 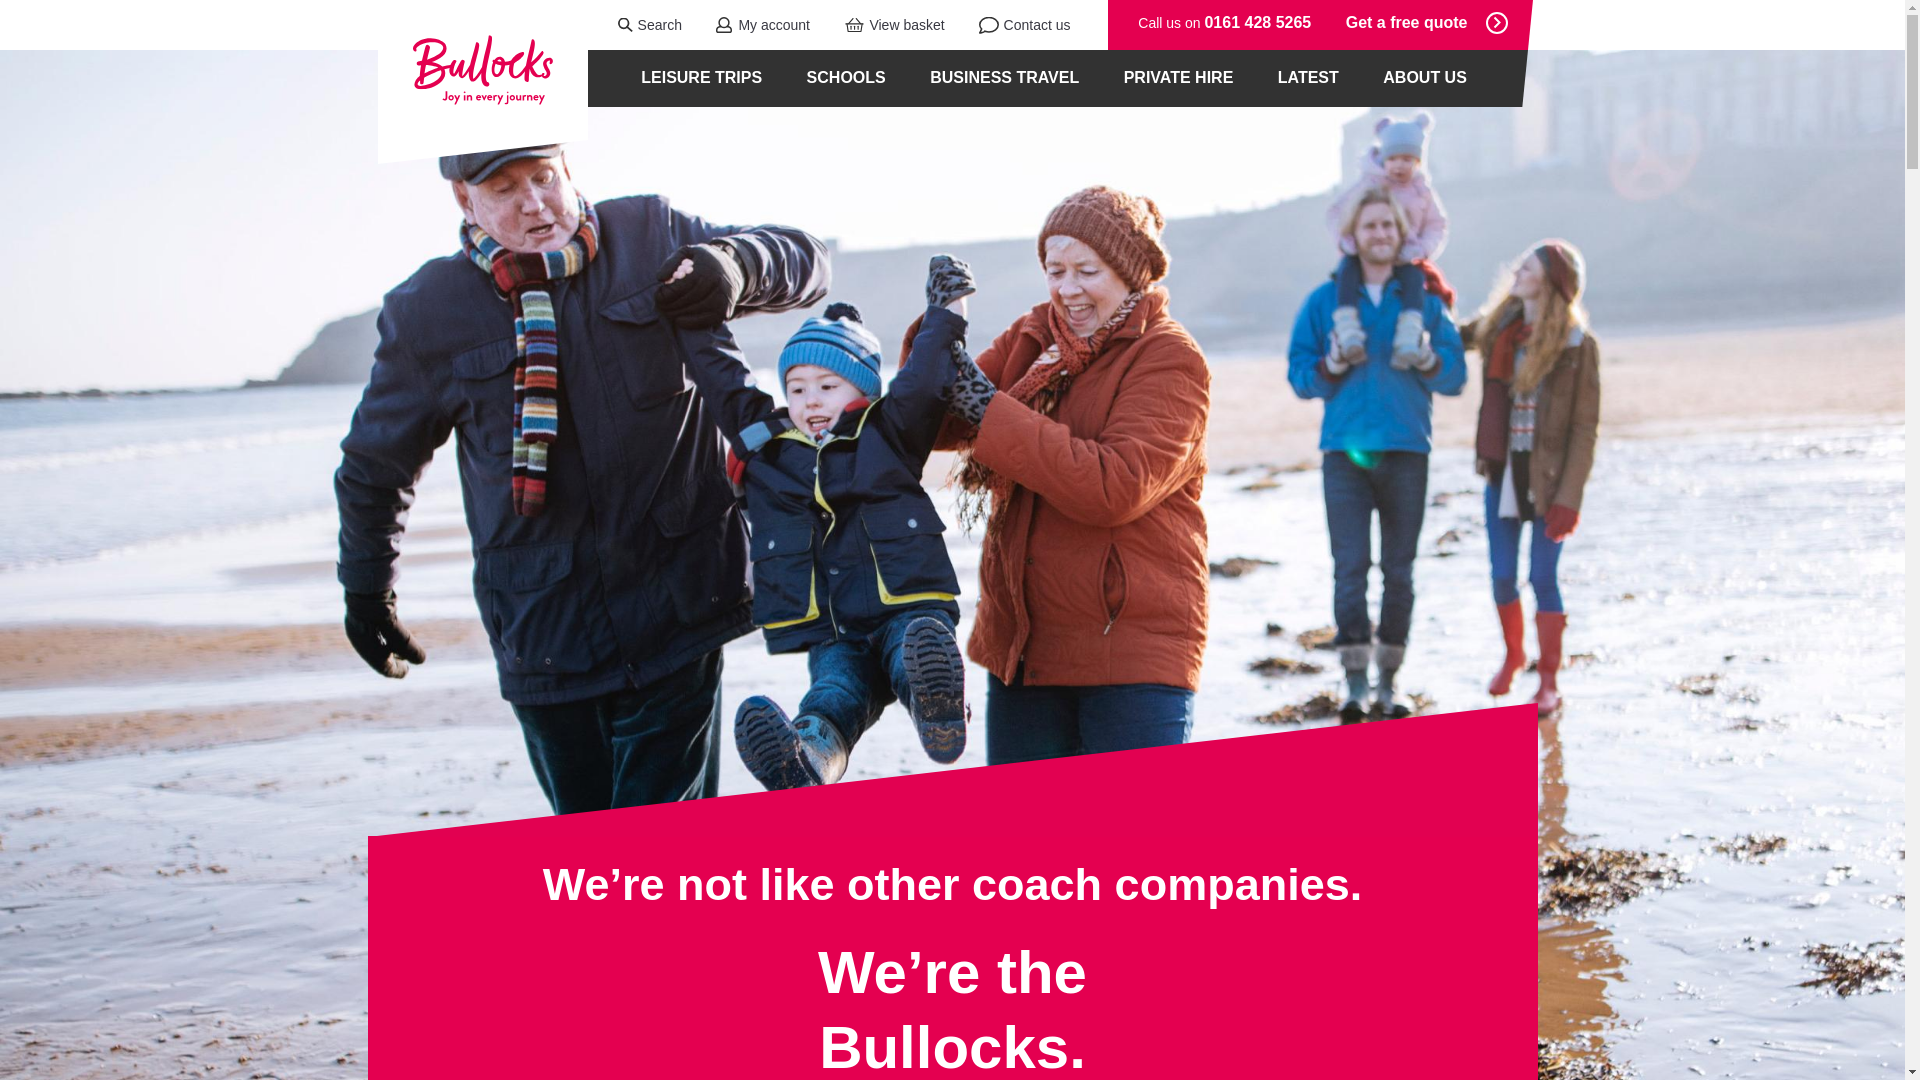 I want to click on 0161 428 5265, so click(x=1257, y=22).